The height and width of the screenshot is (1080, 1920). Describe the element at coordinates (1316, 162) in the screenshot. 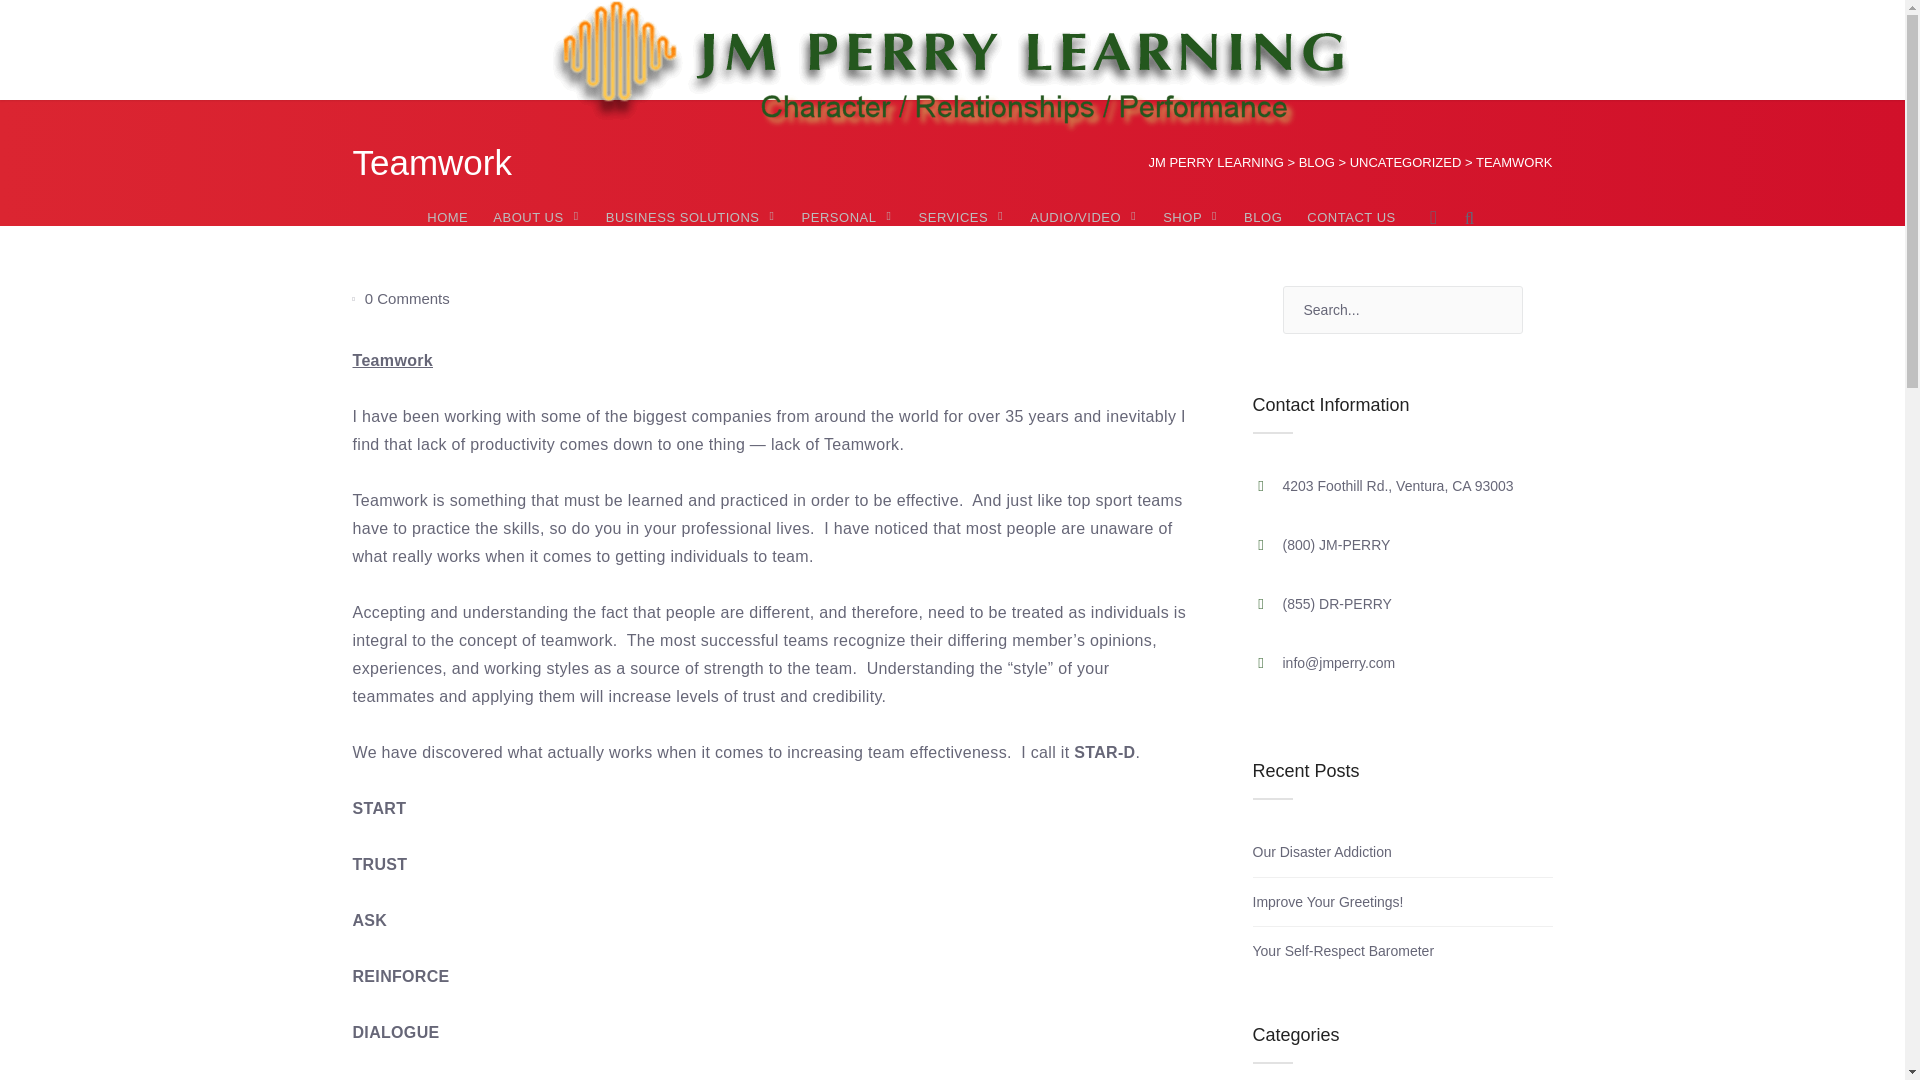

I see `Go to Blog.` at that location.